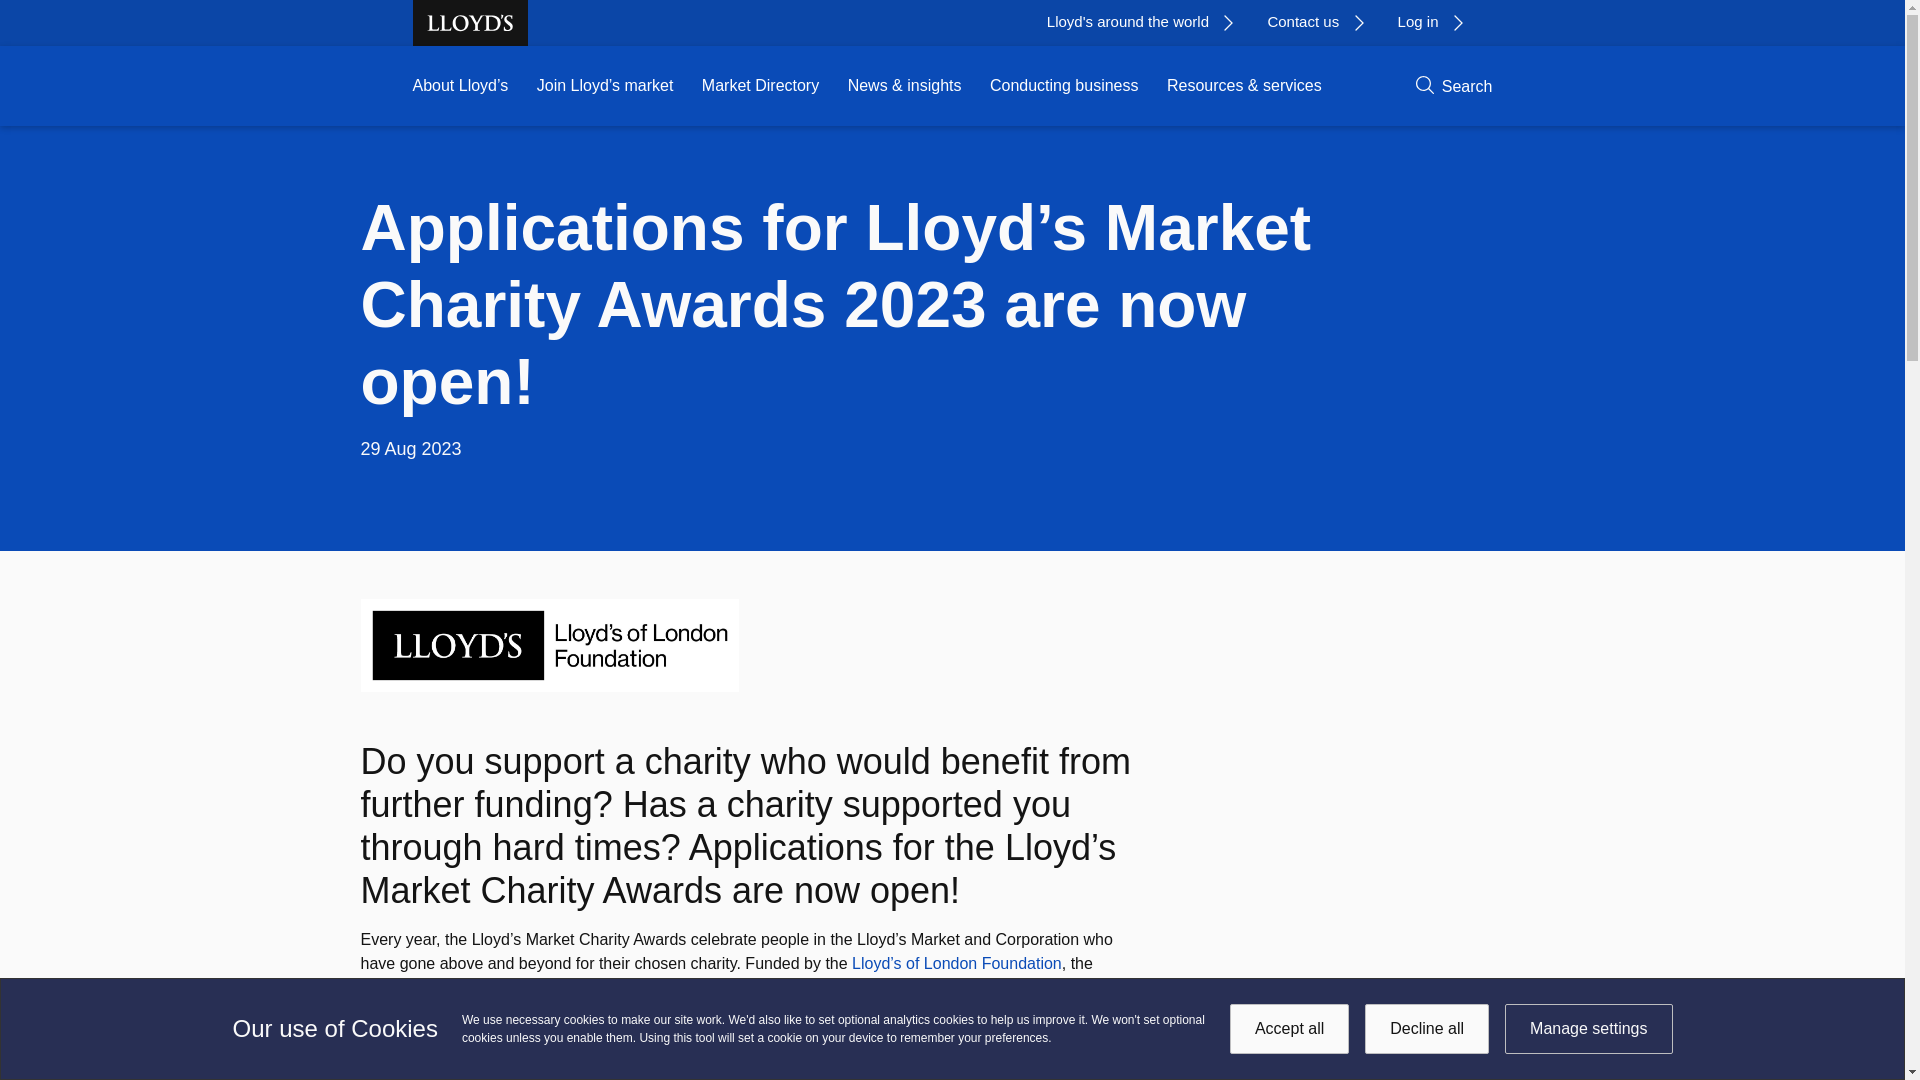 The image size is (1920, 1080). Describe the element at coordinates (1147, 22) in the screenshot. I see `Lloyd's around the world` at that location.